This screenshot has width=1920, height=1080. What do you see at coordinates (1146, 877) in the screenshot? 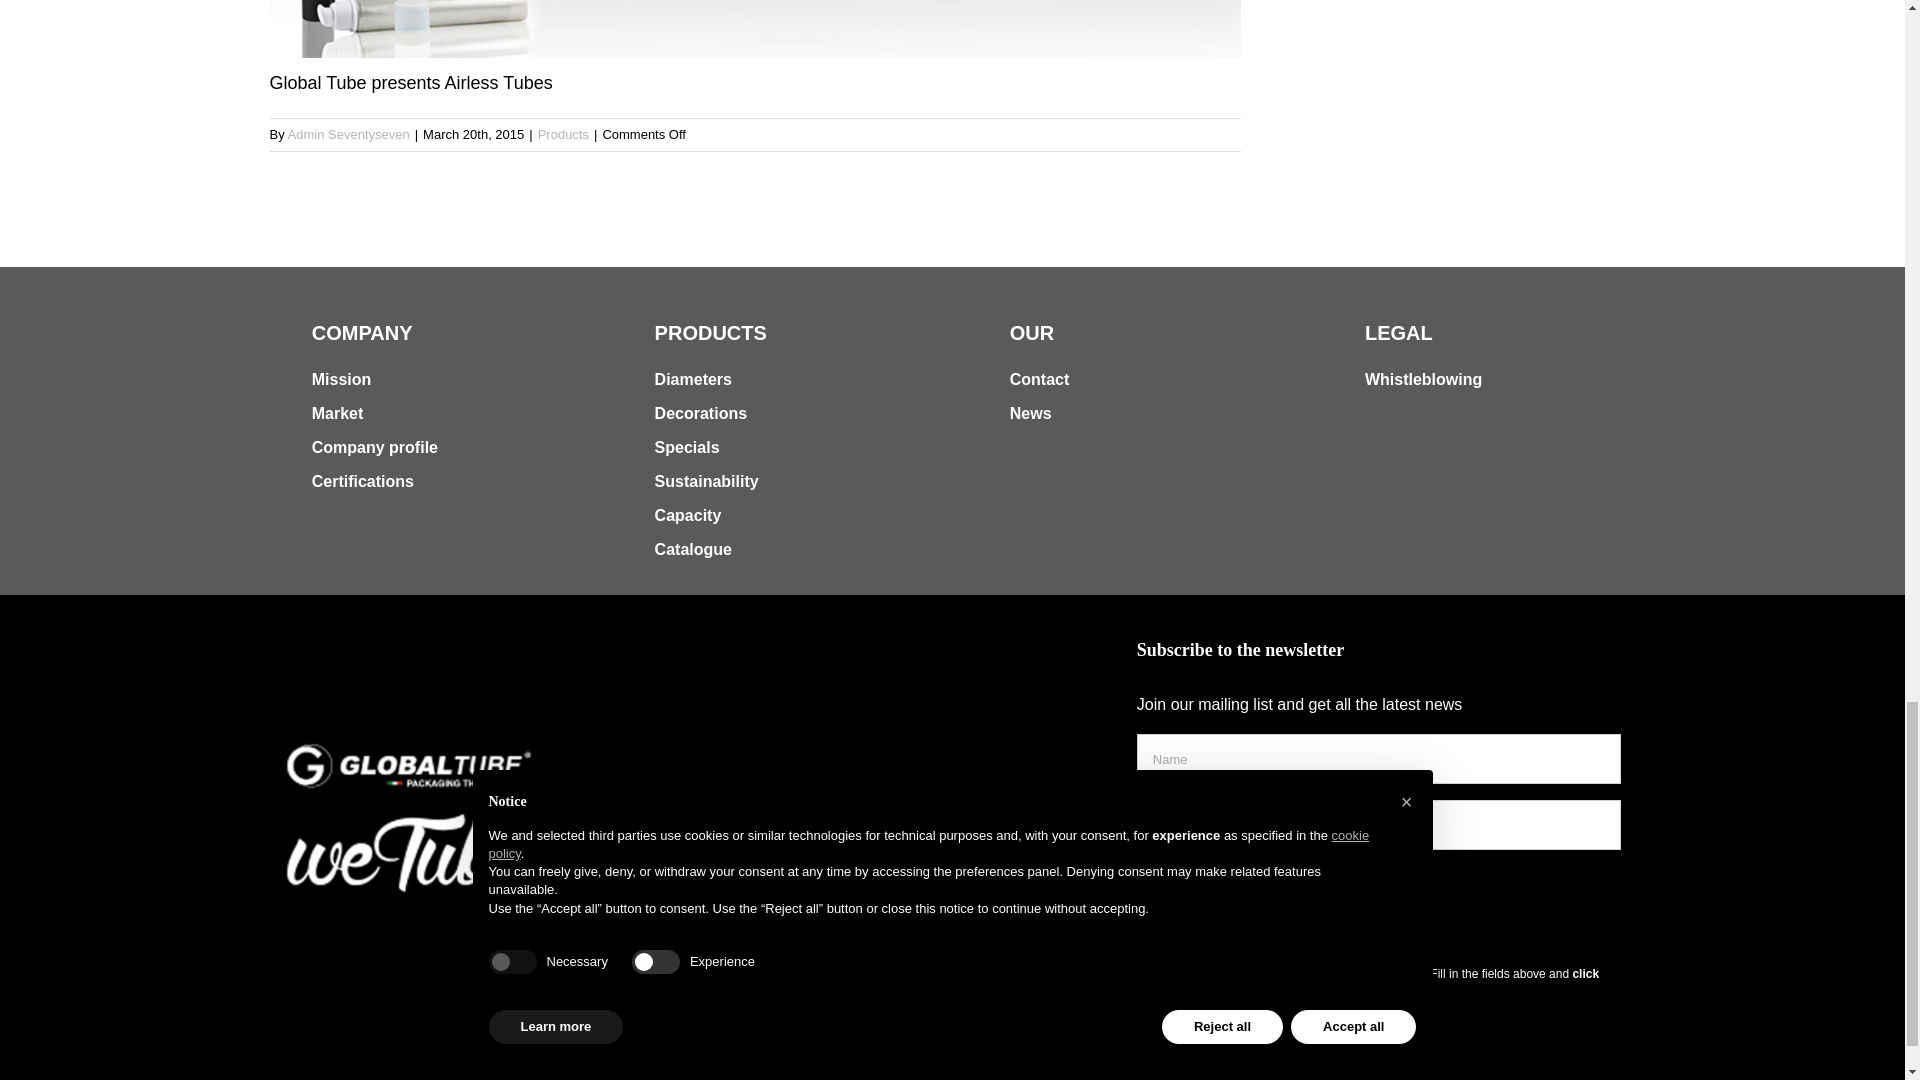
I see `1` at bounding box center [1146, 877].